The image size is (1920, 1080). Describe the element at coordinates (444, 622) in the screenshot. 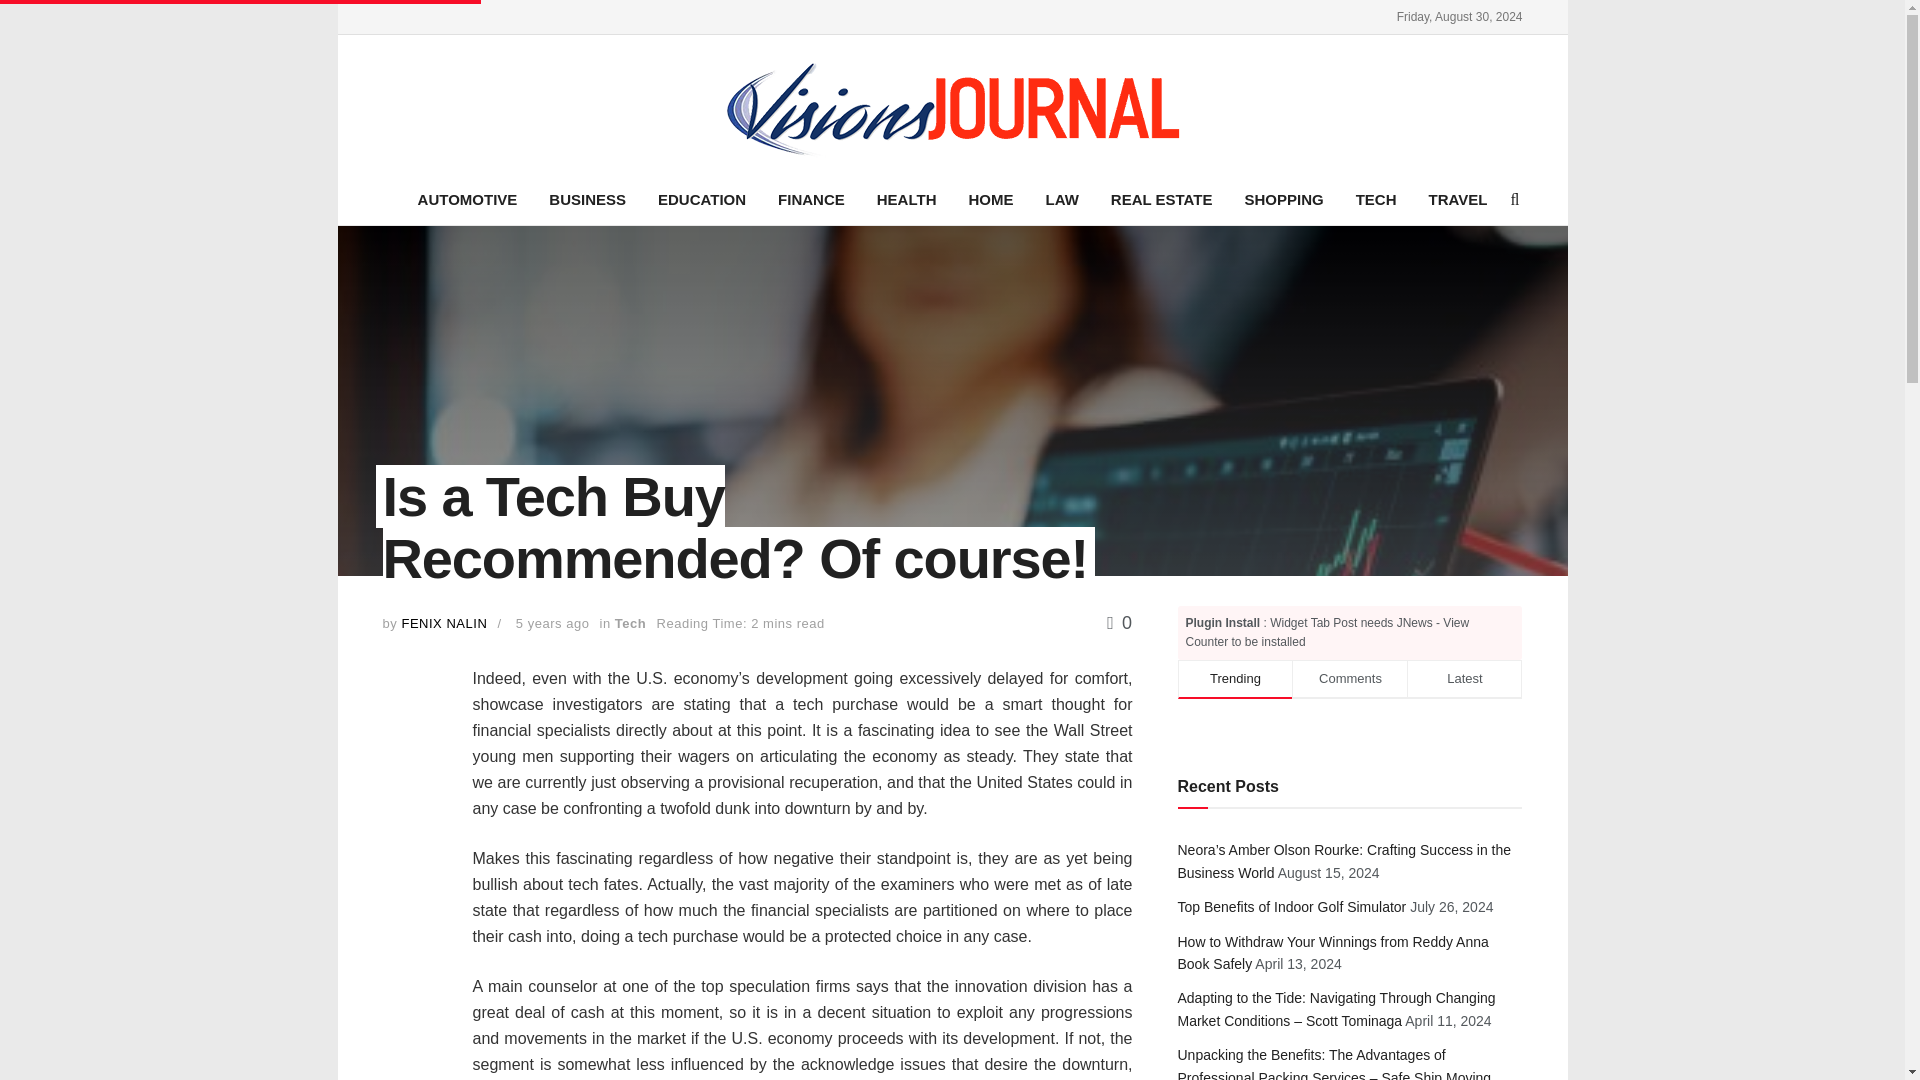

I see `FENIX NALIN` at that location.